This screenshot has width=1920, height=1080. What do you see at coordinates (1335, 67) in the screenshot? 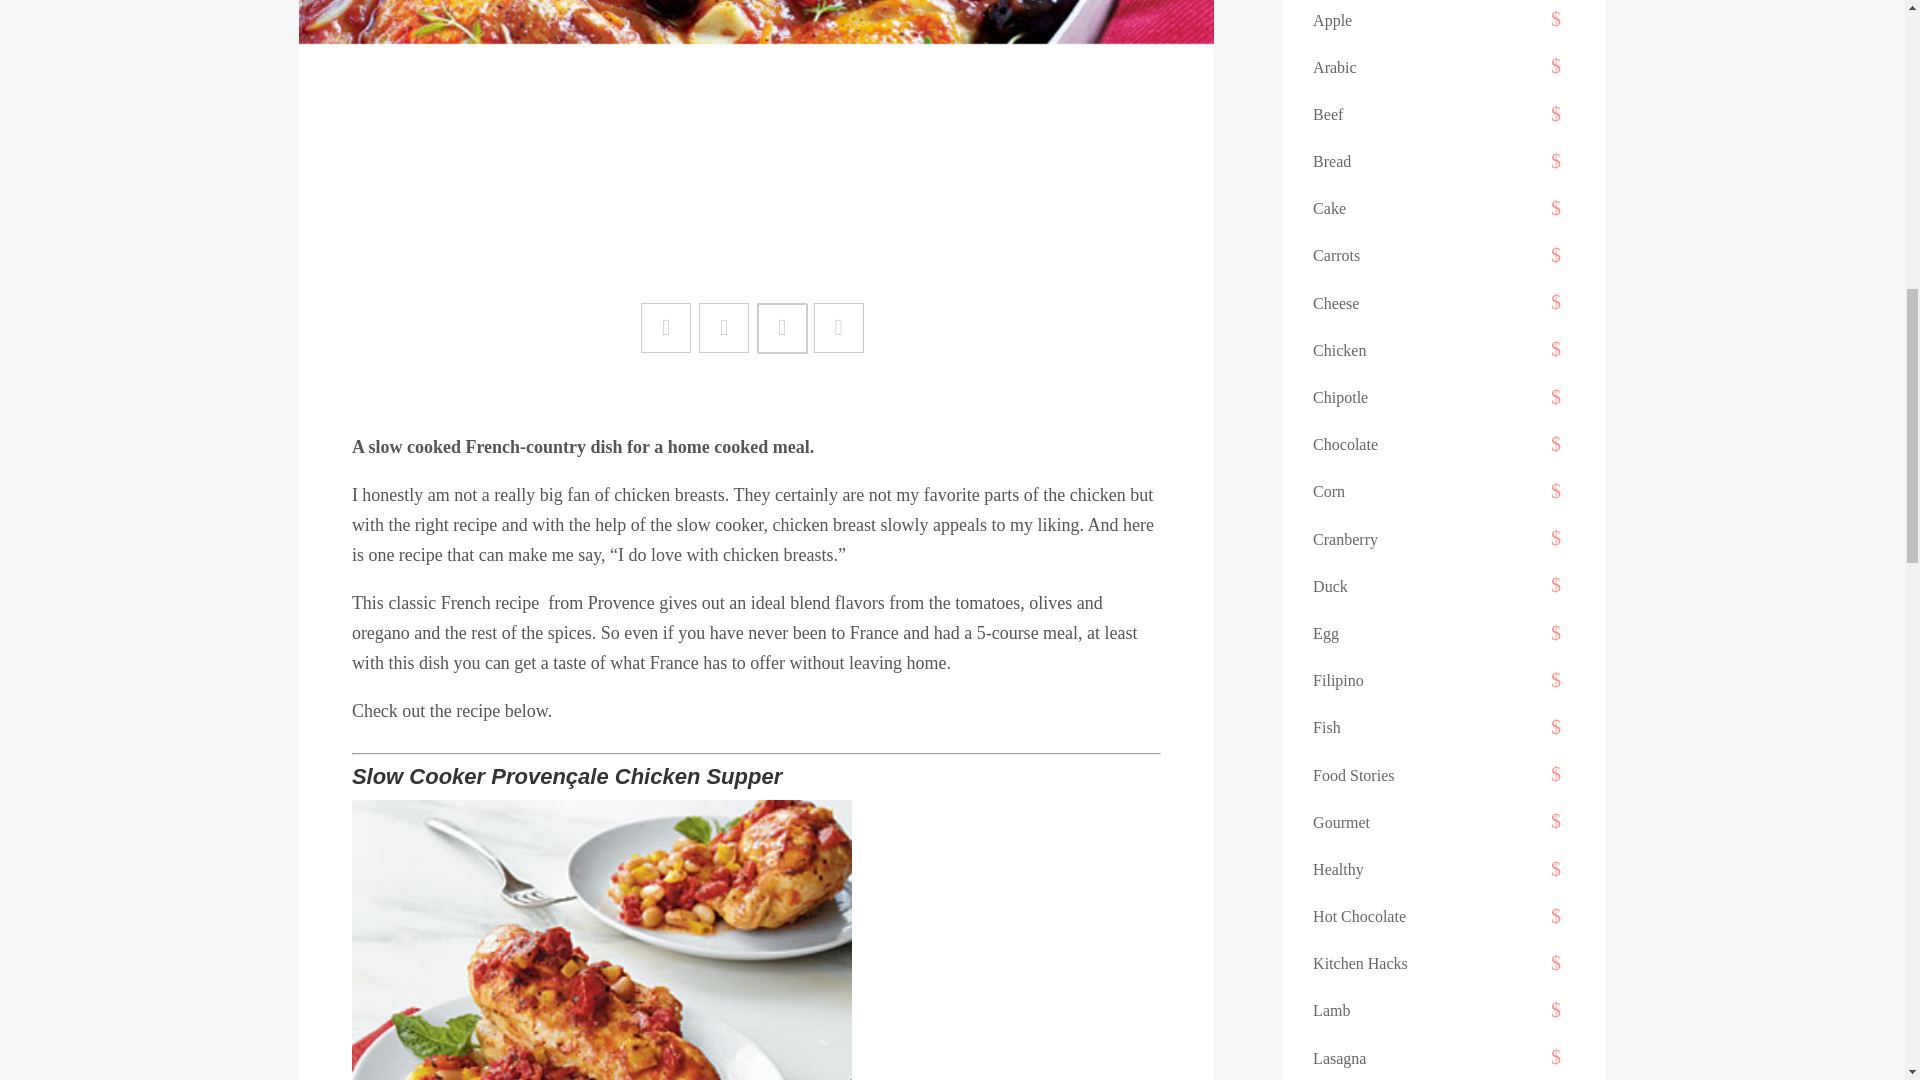
I see `Arabic` at bounding box center [1335, 67].